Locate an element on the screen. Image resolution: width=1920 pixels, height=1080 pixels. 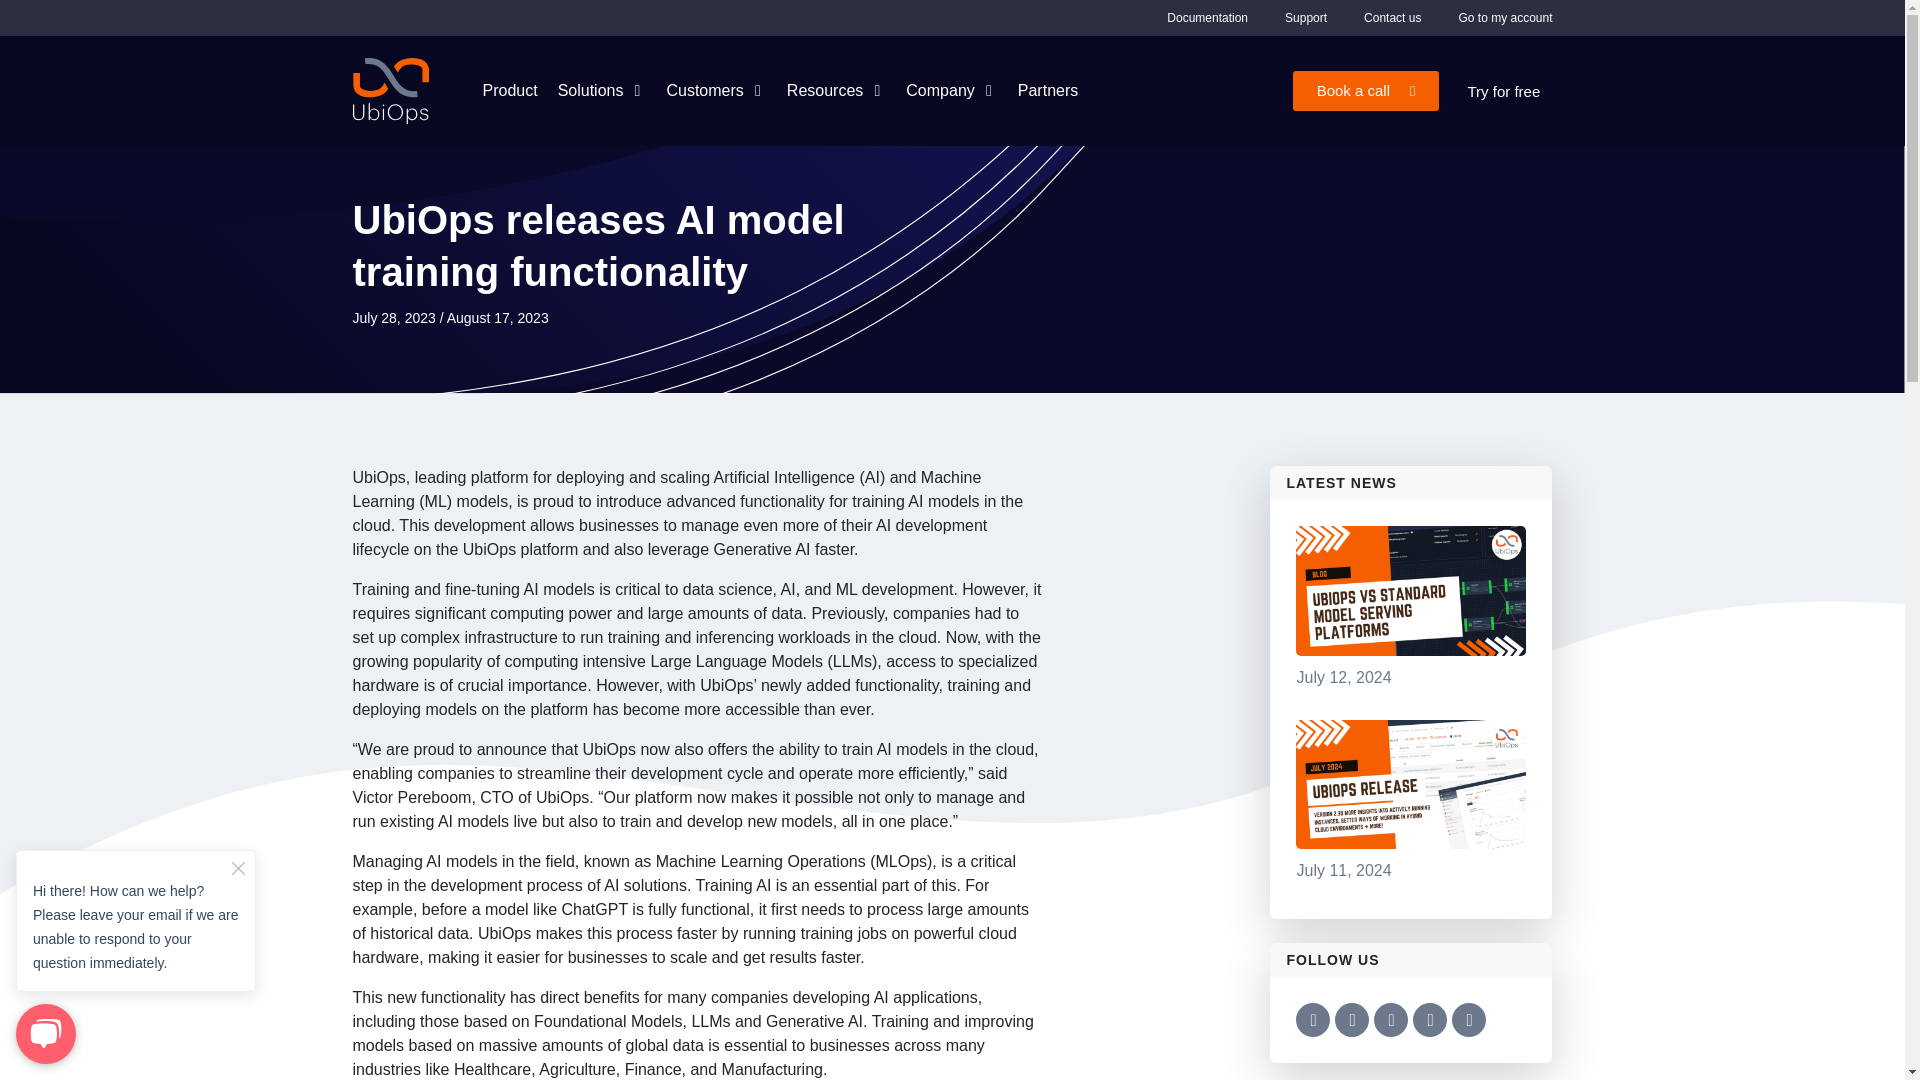
Product is located at coordinates (509, 90).